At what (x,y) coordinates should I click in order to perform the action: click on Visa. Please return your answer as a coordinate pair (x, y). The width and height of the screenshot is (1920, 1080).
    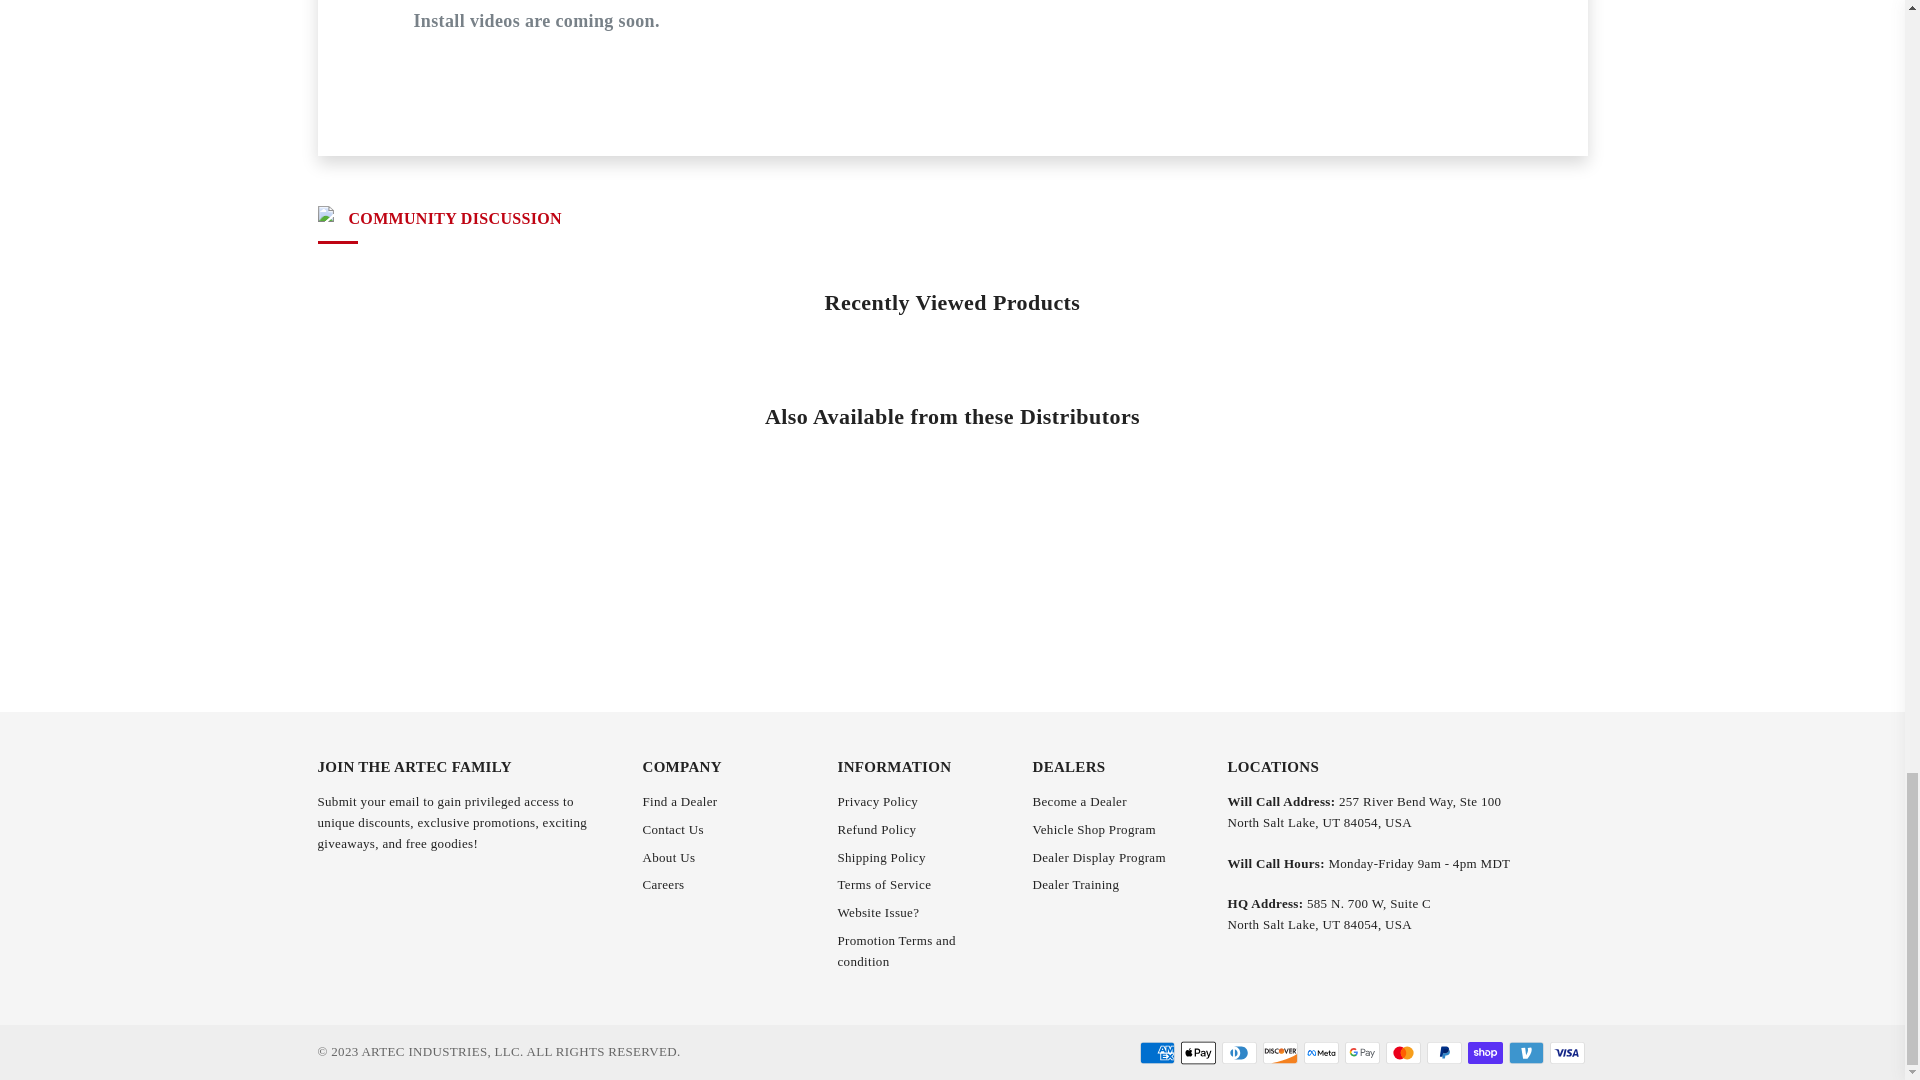
    Looking at the image, I should click on (1567, 1052).